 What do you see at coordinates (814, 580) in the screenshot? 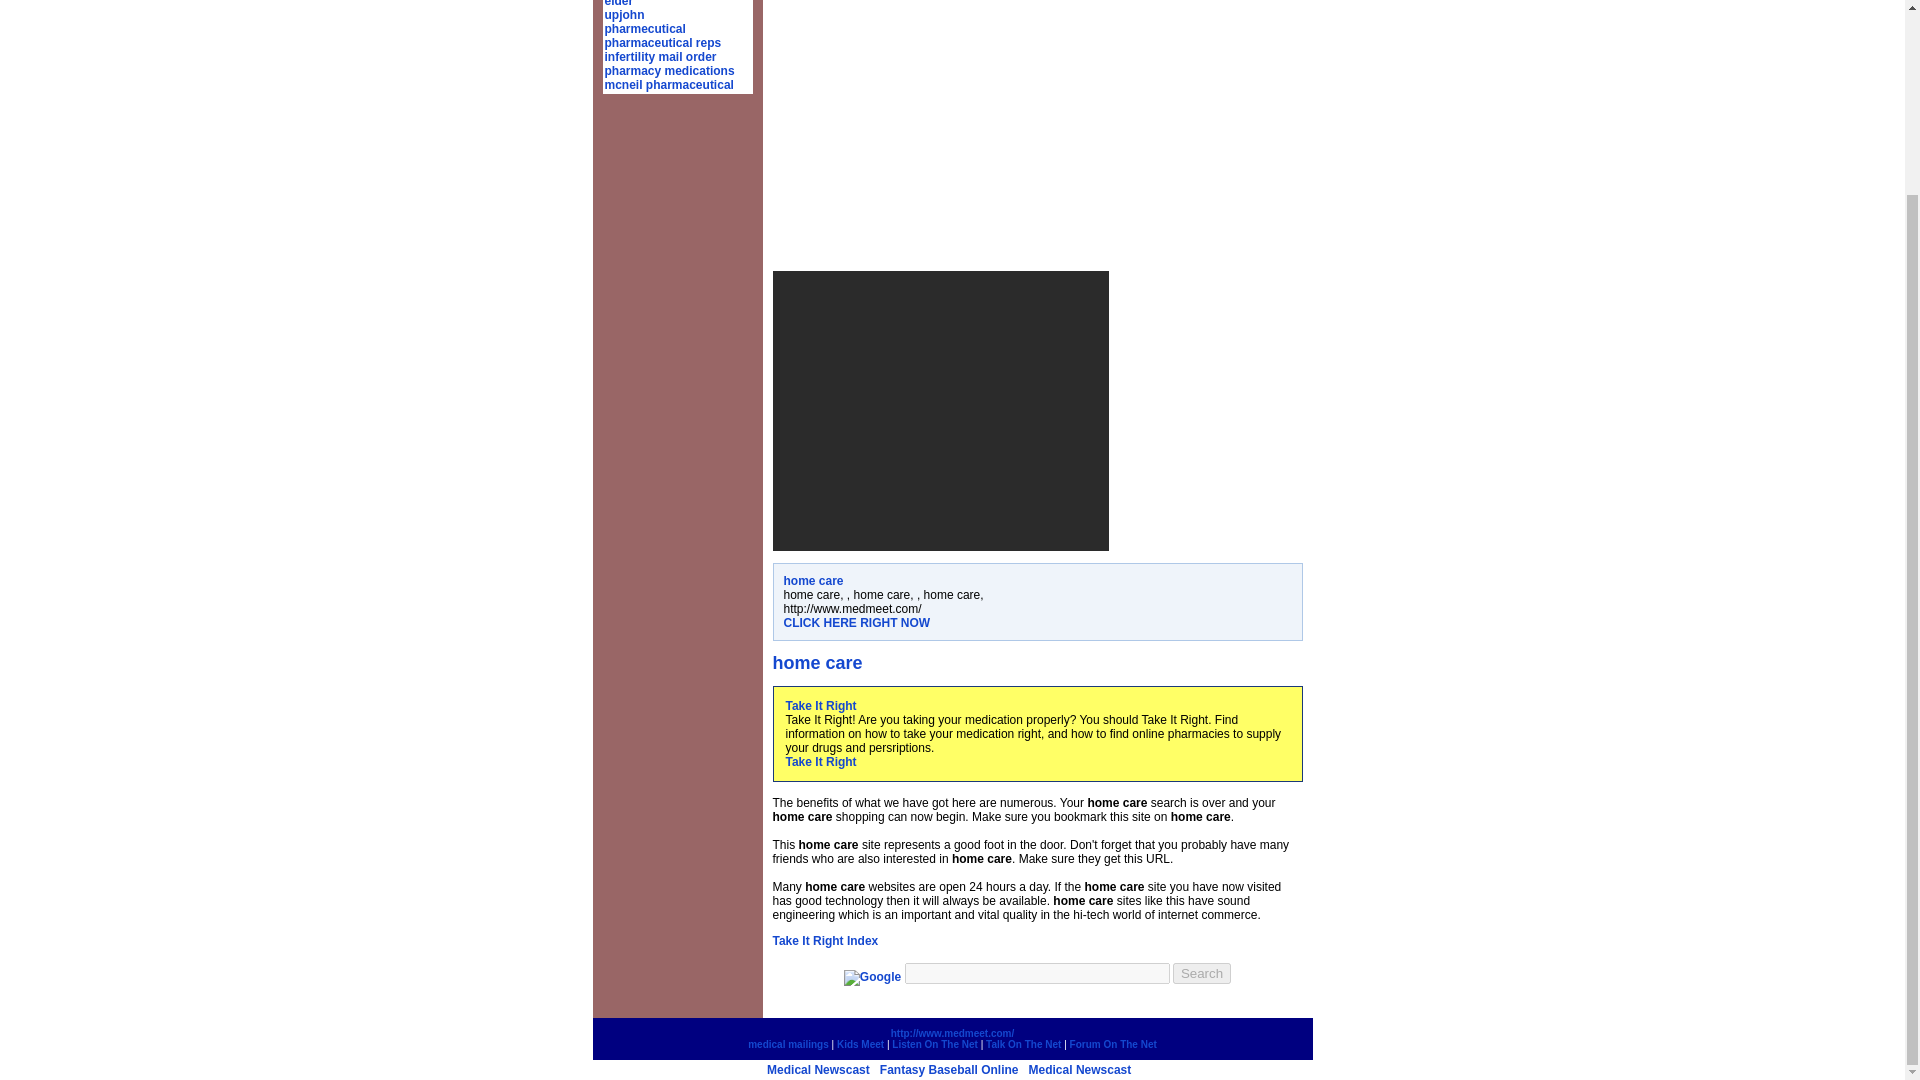
I see `home care` at bounding box center [814, 580].